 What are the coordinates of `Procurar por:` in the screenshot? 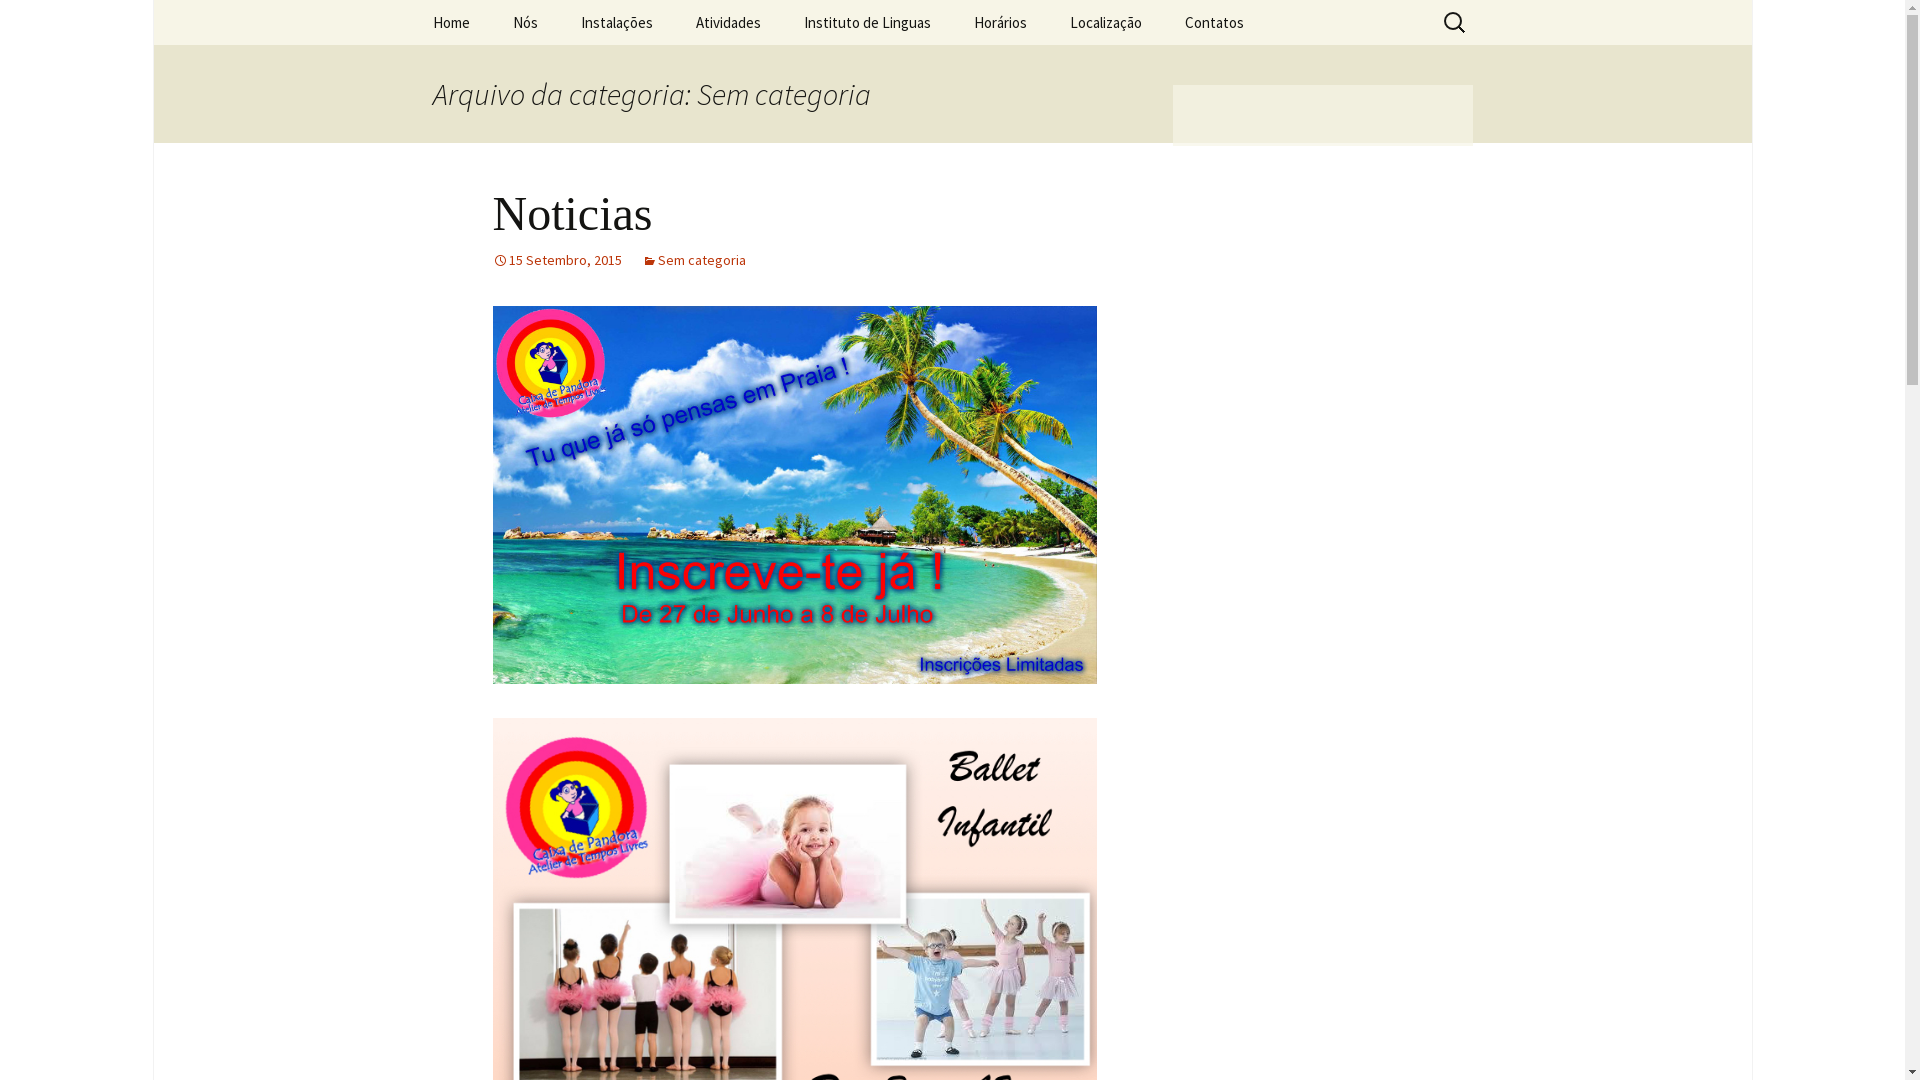 It's located at (1455, 22).